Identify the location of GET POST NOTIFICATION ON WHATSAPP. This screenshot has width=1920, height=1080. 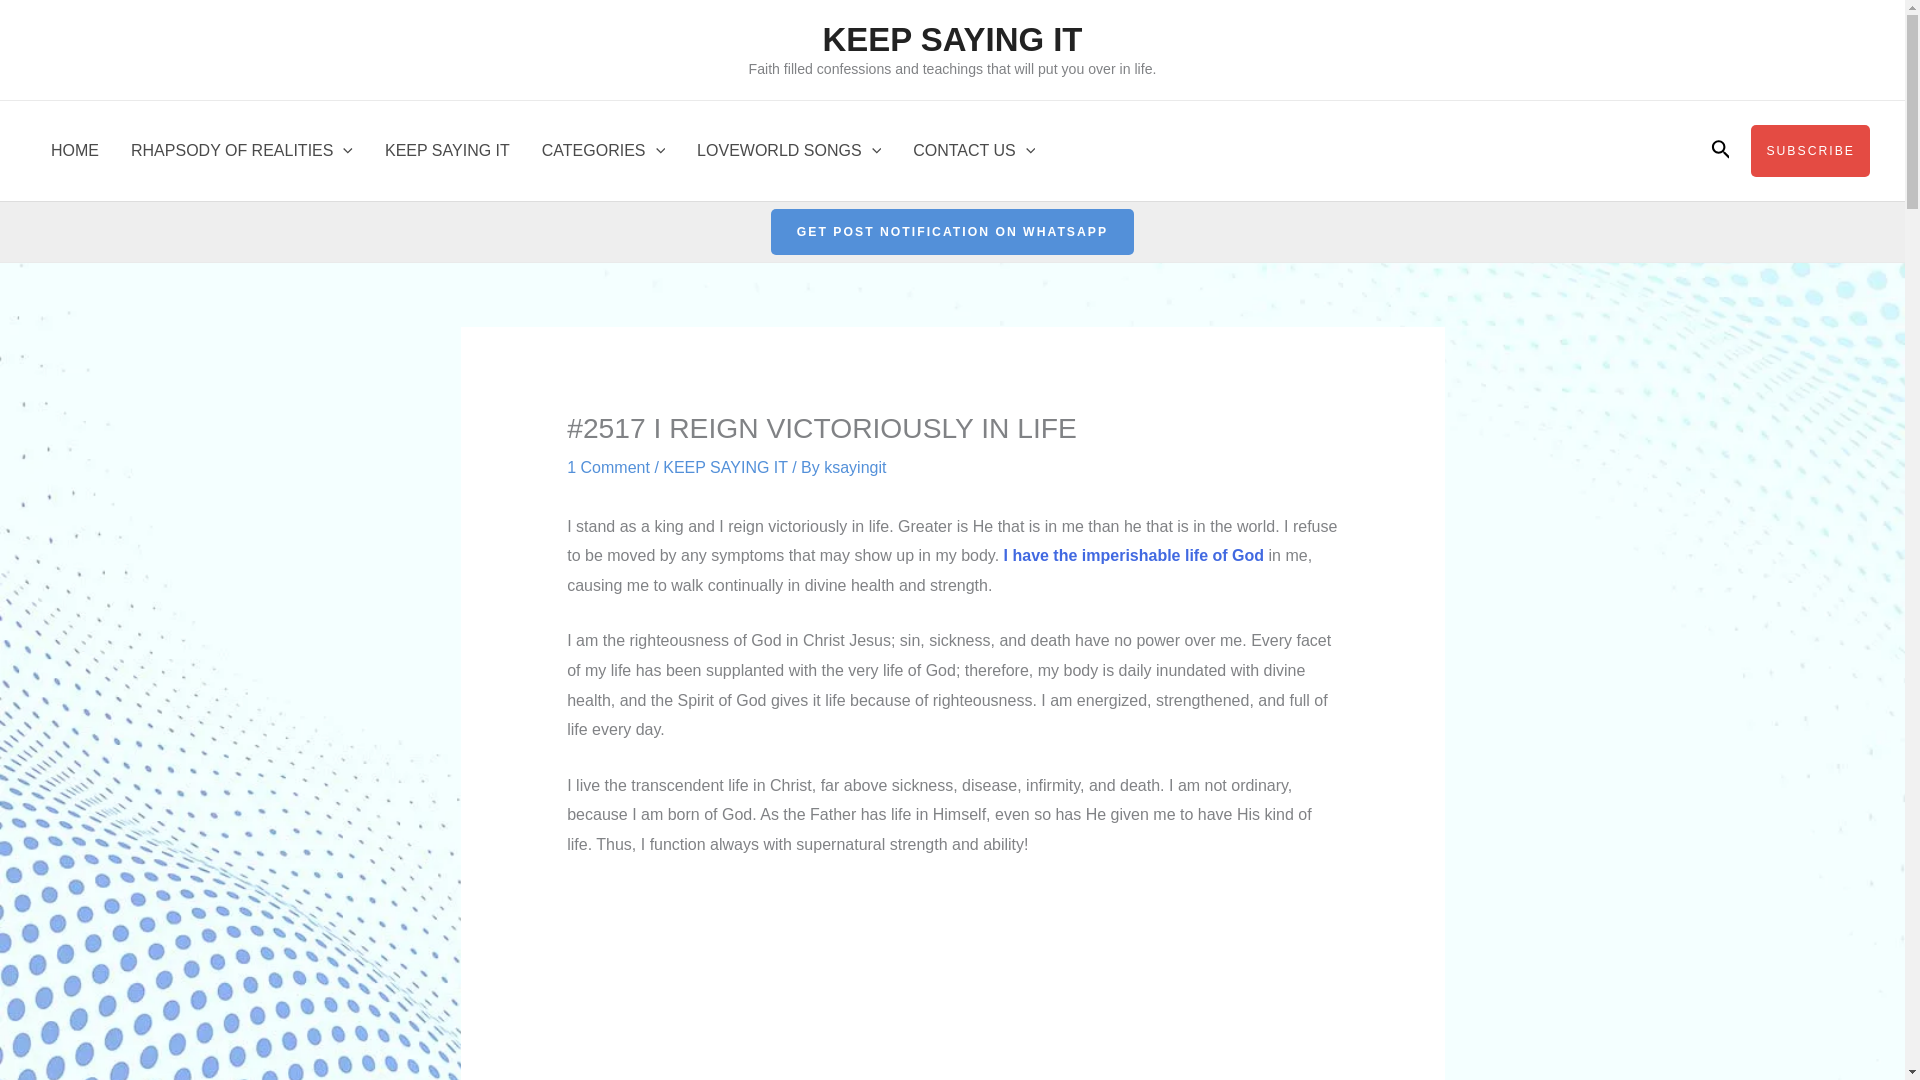
(952, 232).